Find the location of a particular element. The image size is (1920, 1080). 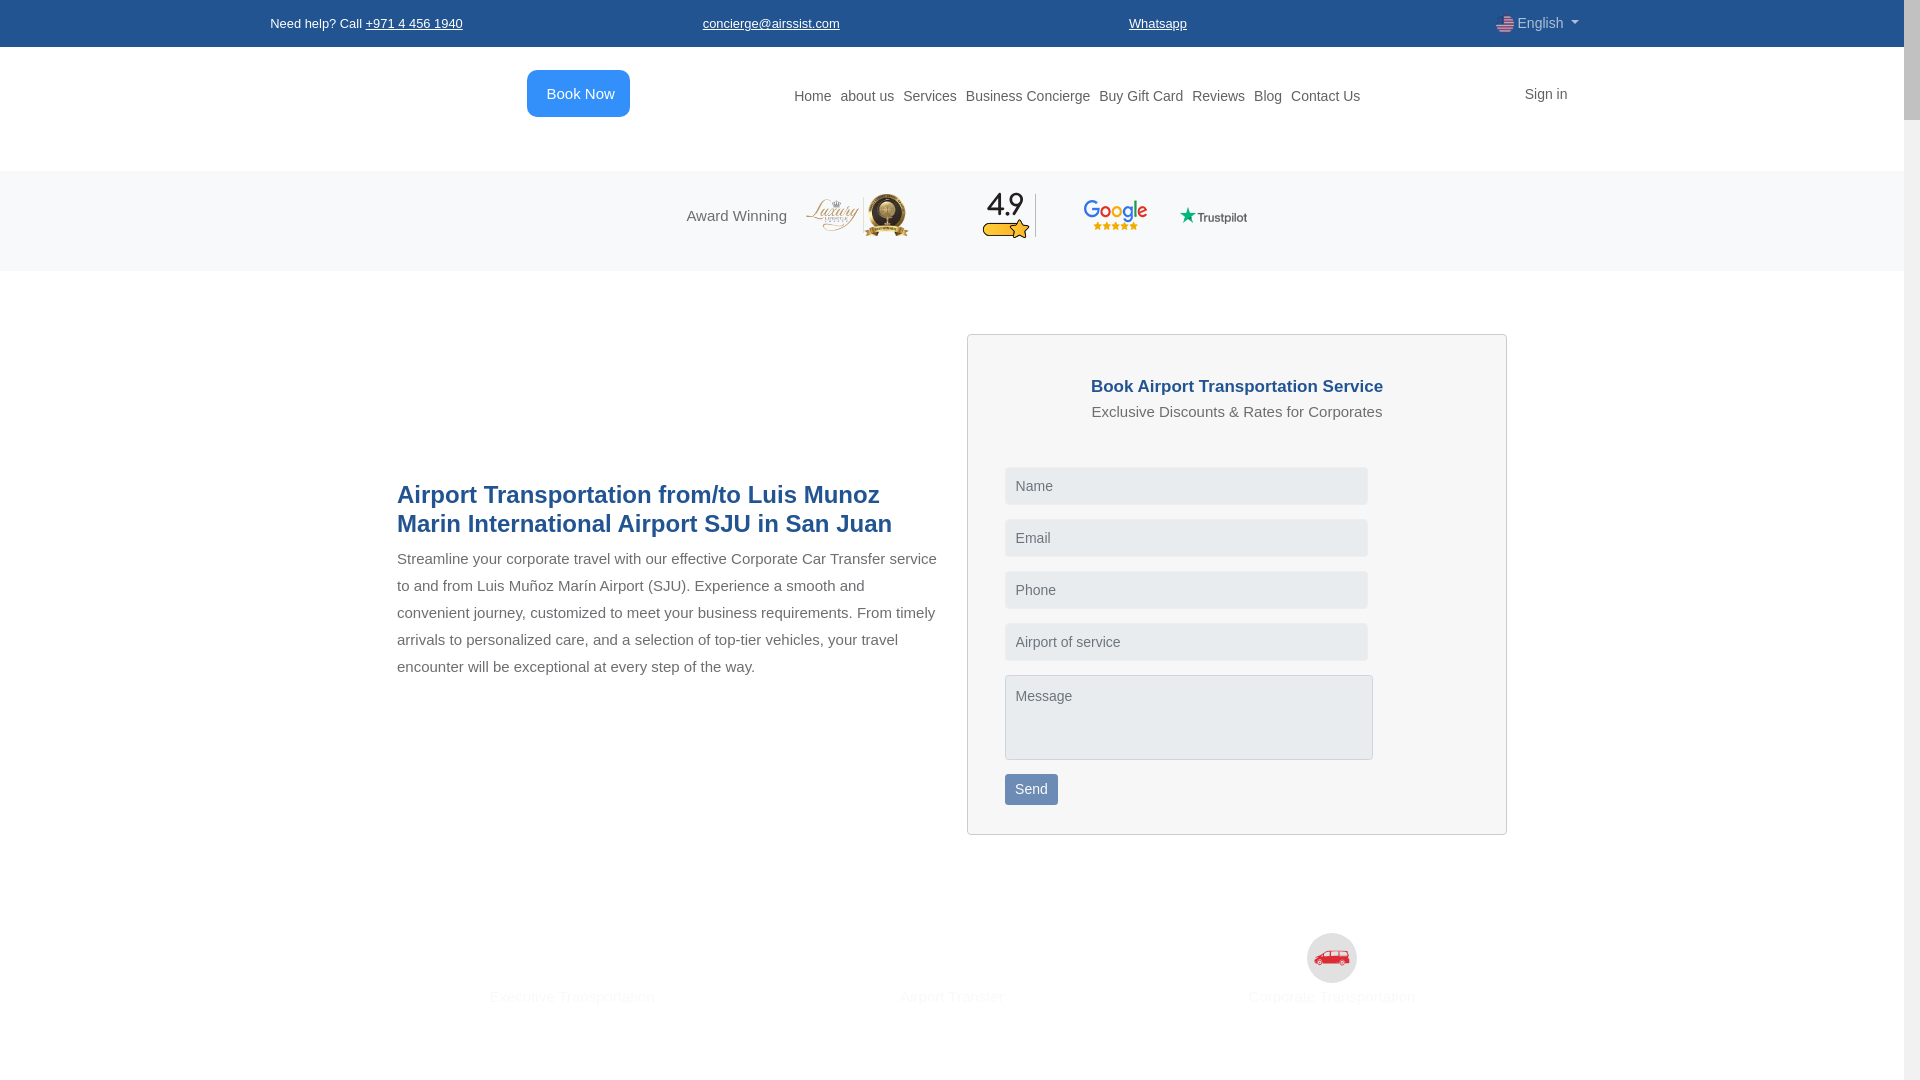

about us is located at coordinates (867, 95).